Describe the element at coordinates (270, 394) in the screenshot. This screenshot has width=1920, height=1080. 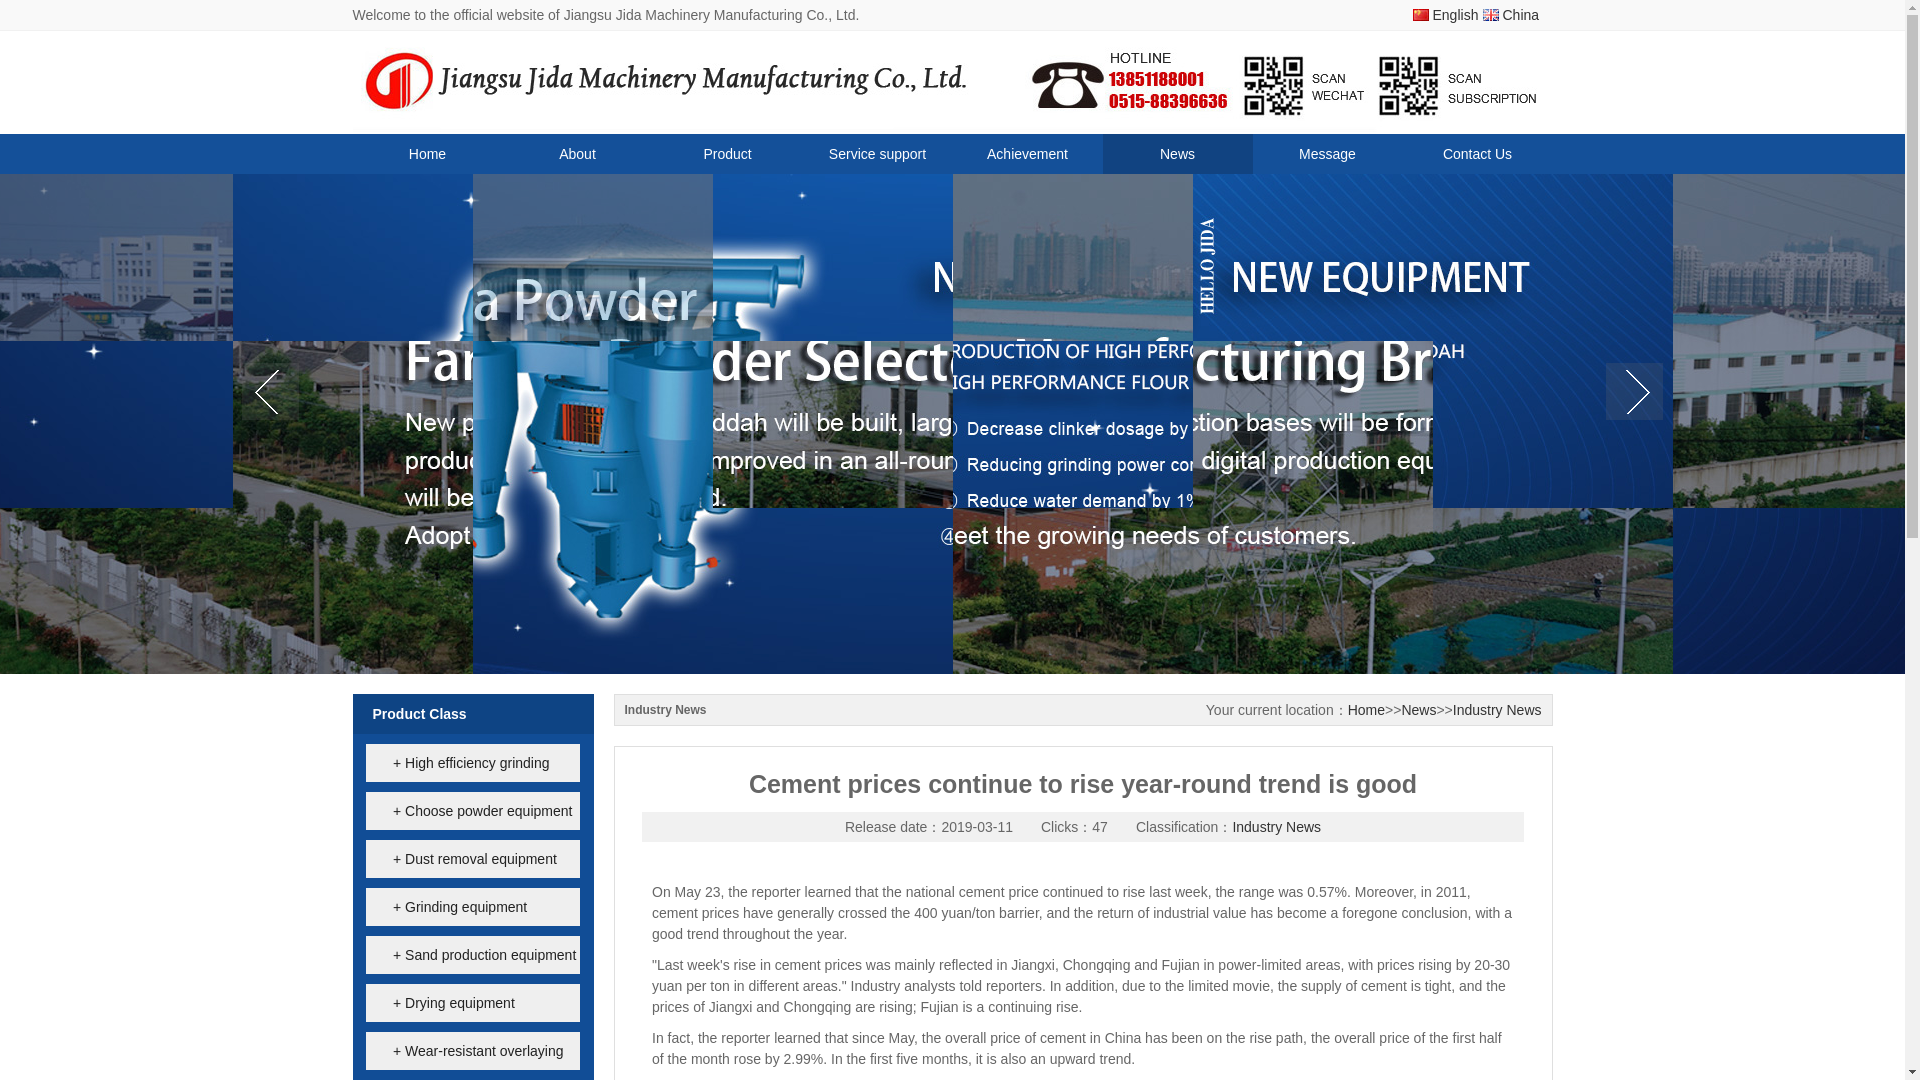
I see `prev` at that location.